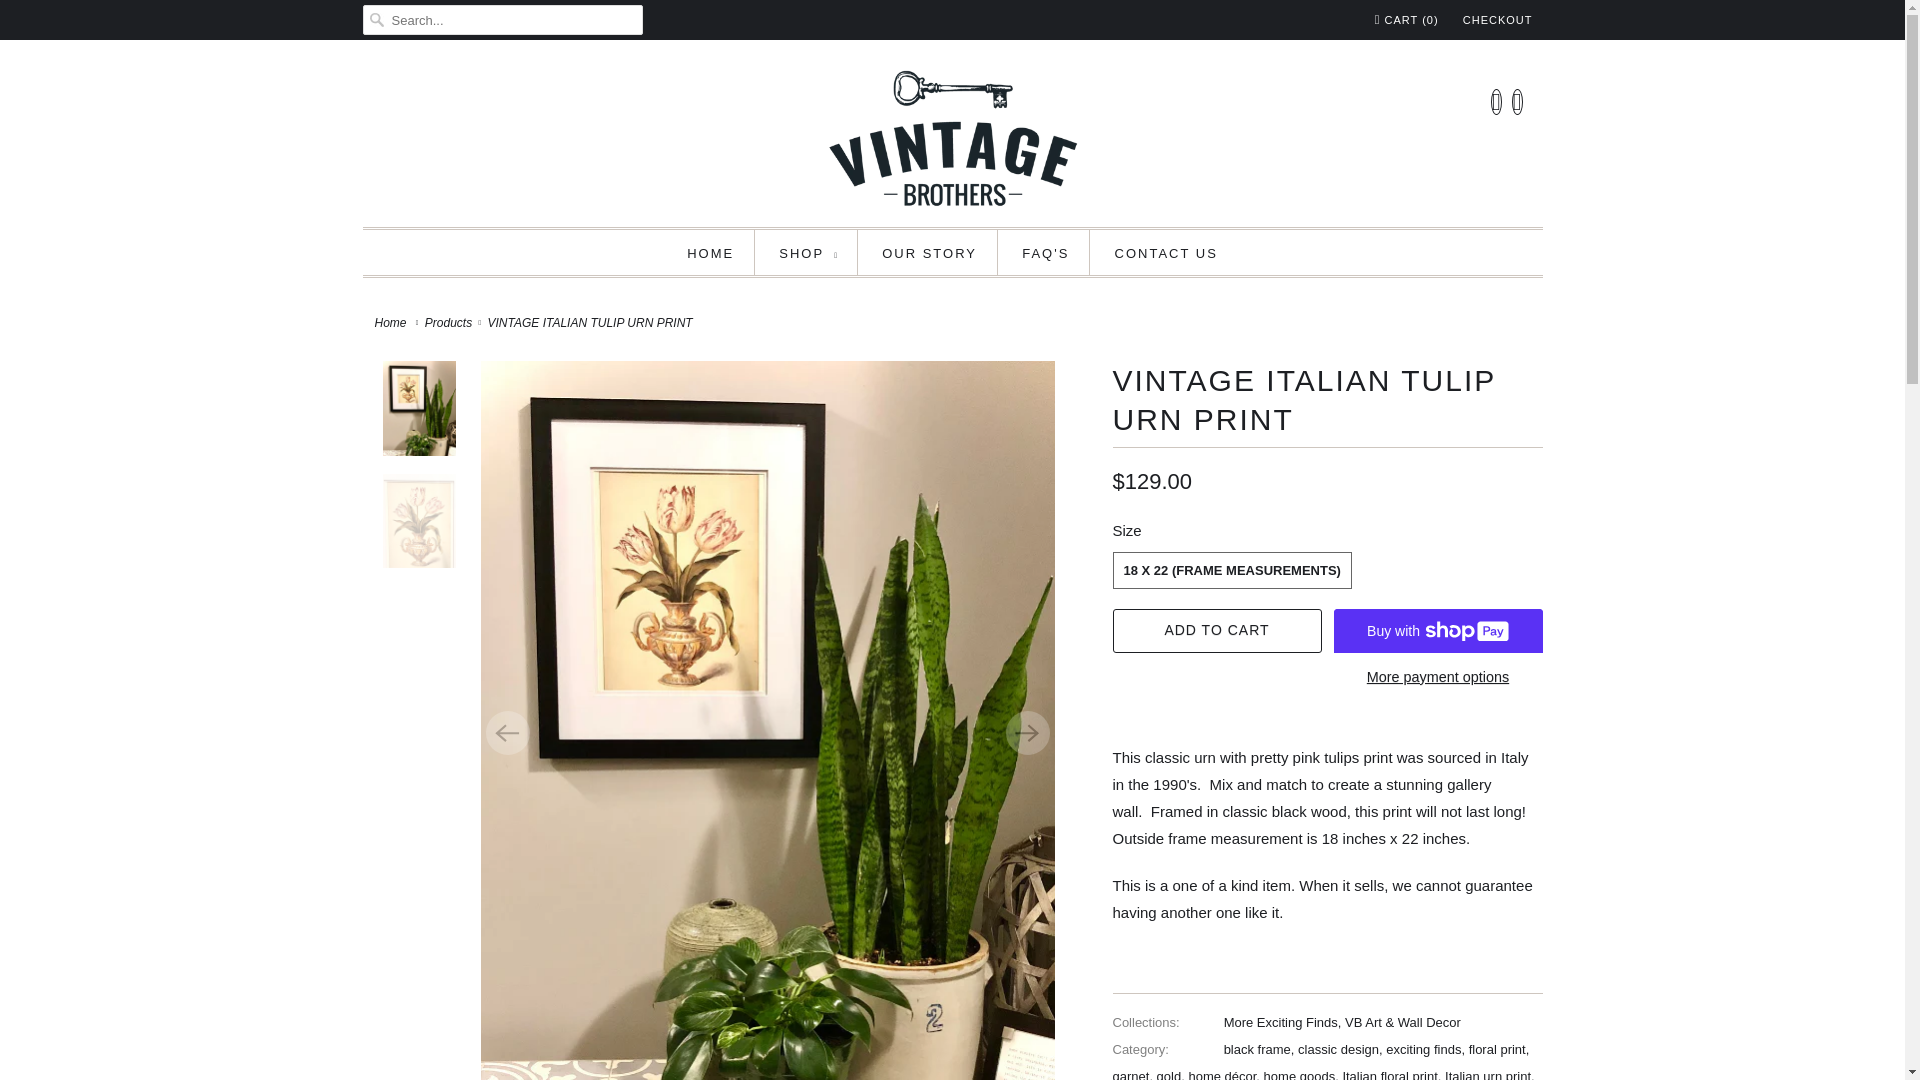 Image resolution: width=1920 pixels, height=1080 pixels. Describe the element at coordinates (1130, 1074) in the screenshot. I see `Products tagged garnet` at that location.